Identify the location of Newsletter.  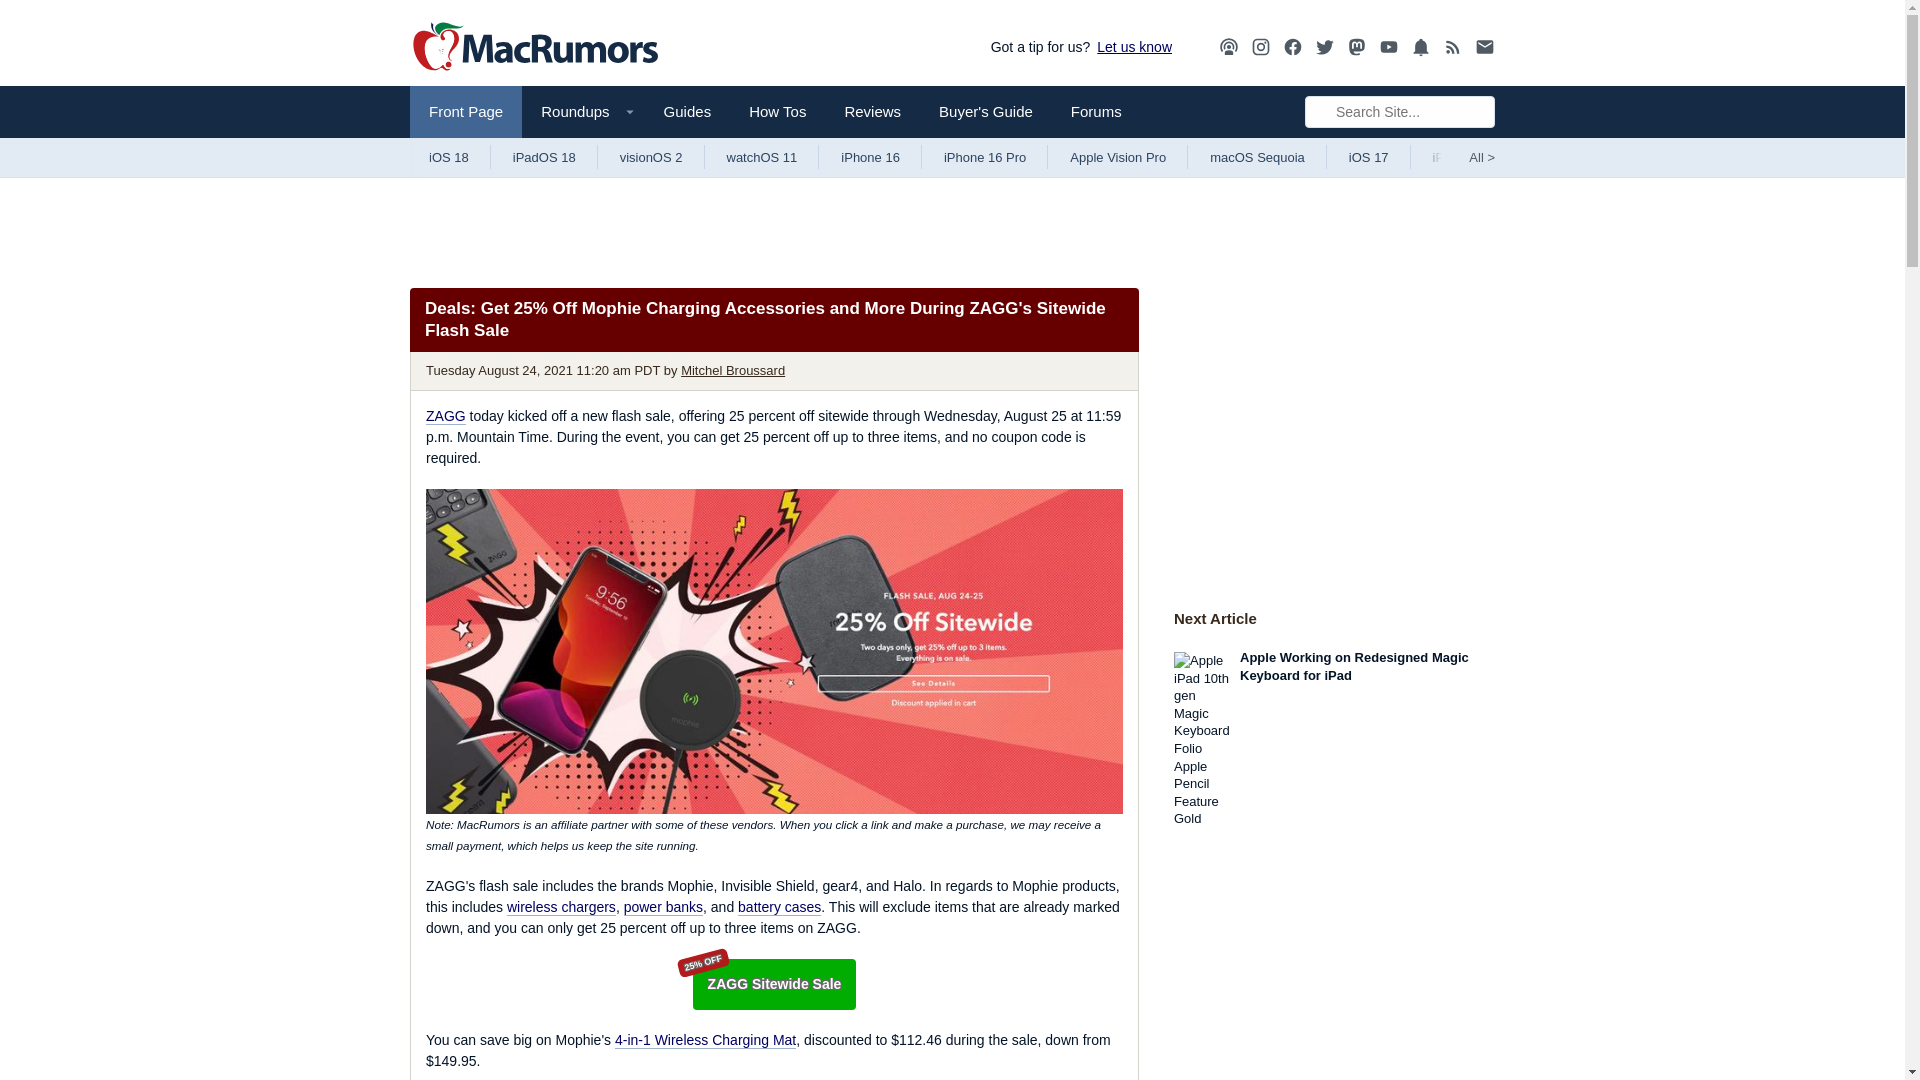
(1484, 46).